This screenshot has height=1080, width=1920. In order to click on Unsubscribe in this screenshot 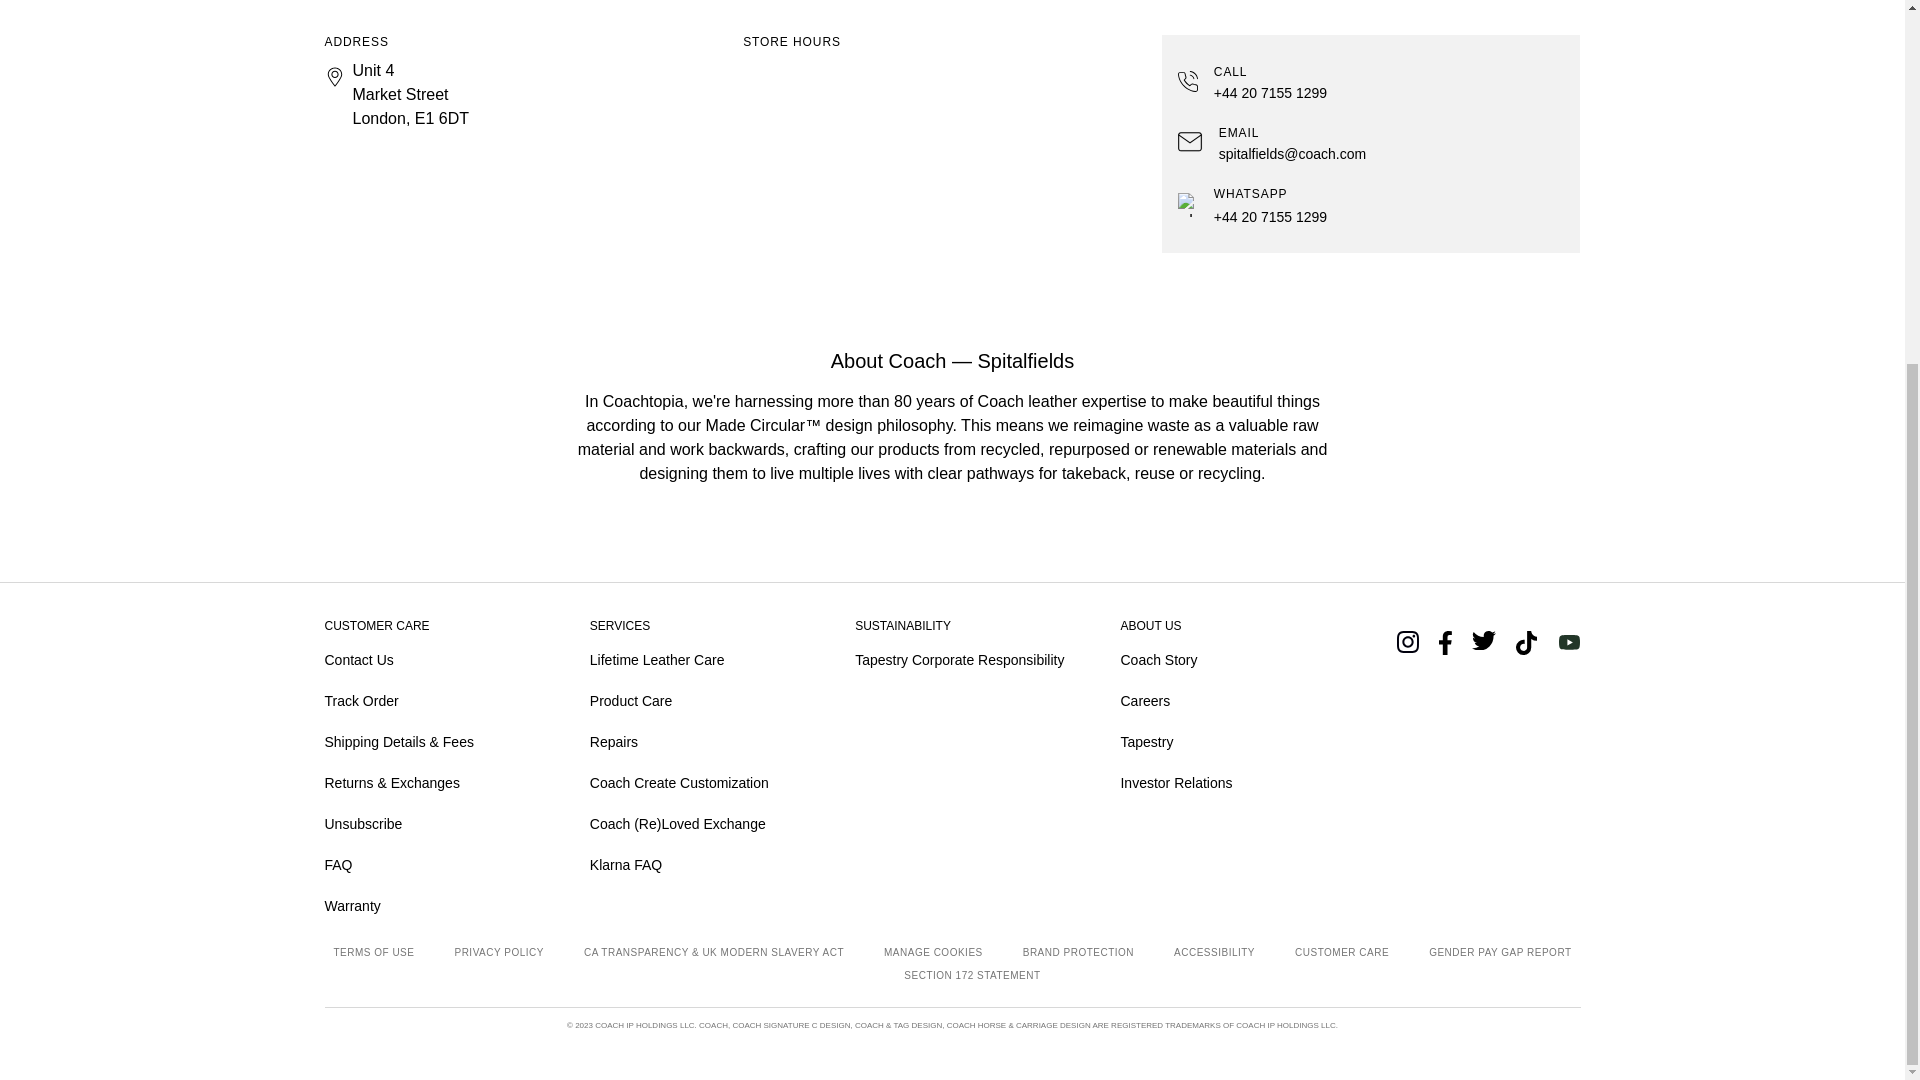, I will do `click(428, 824)`.